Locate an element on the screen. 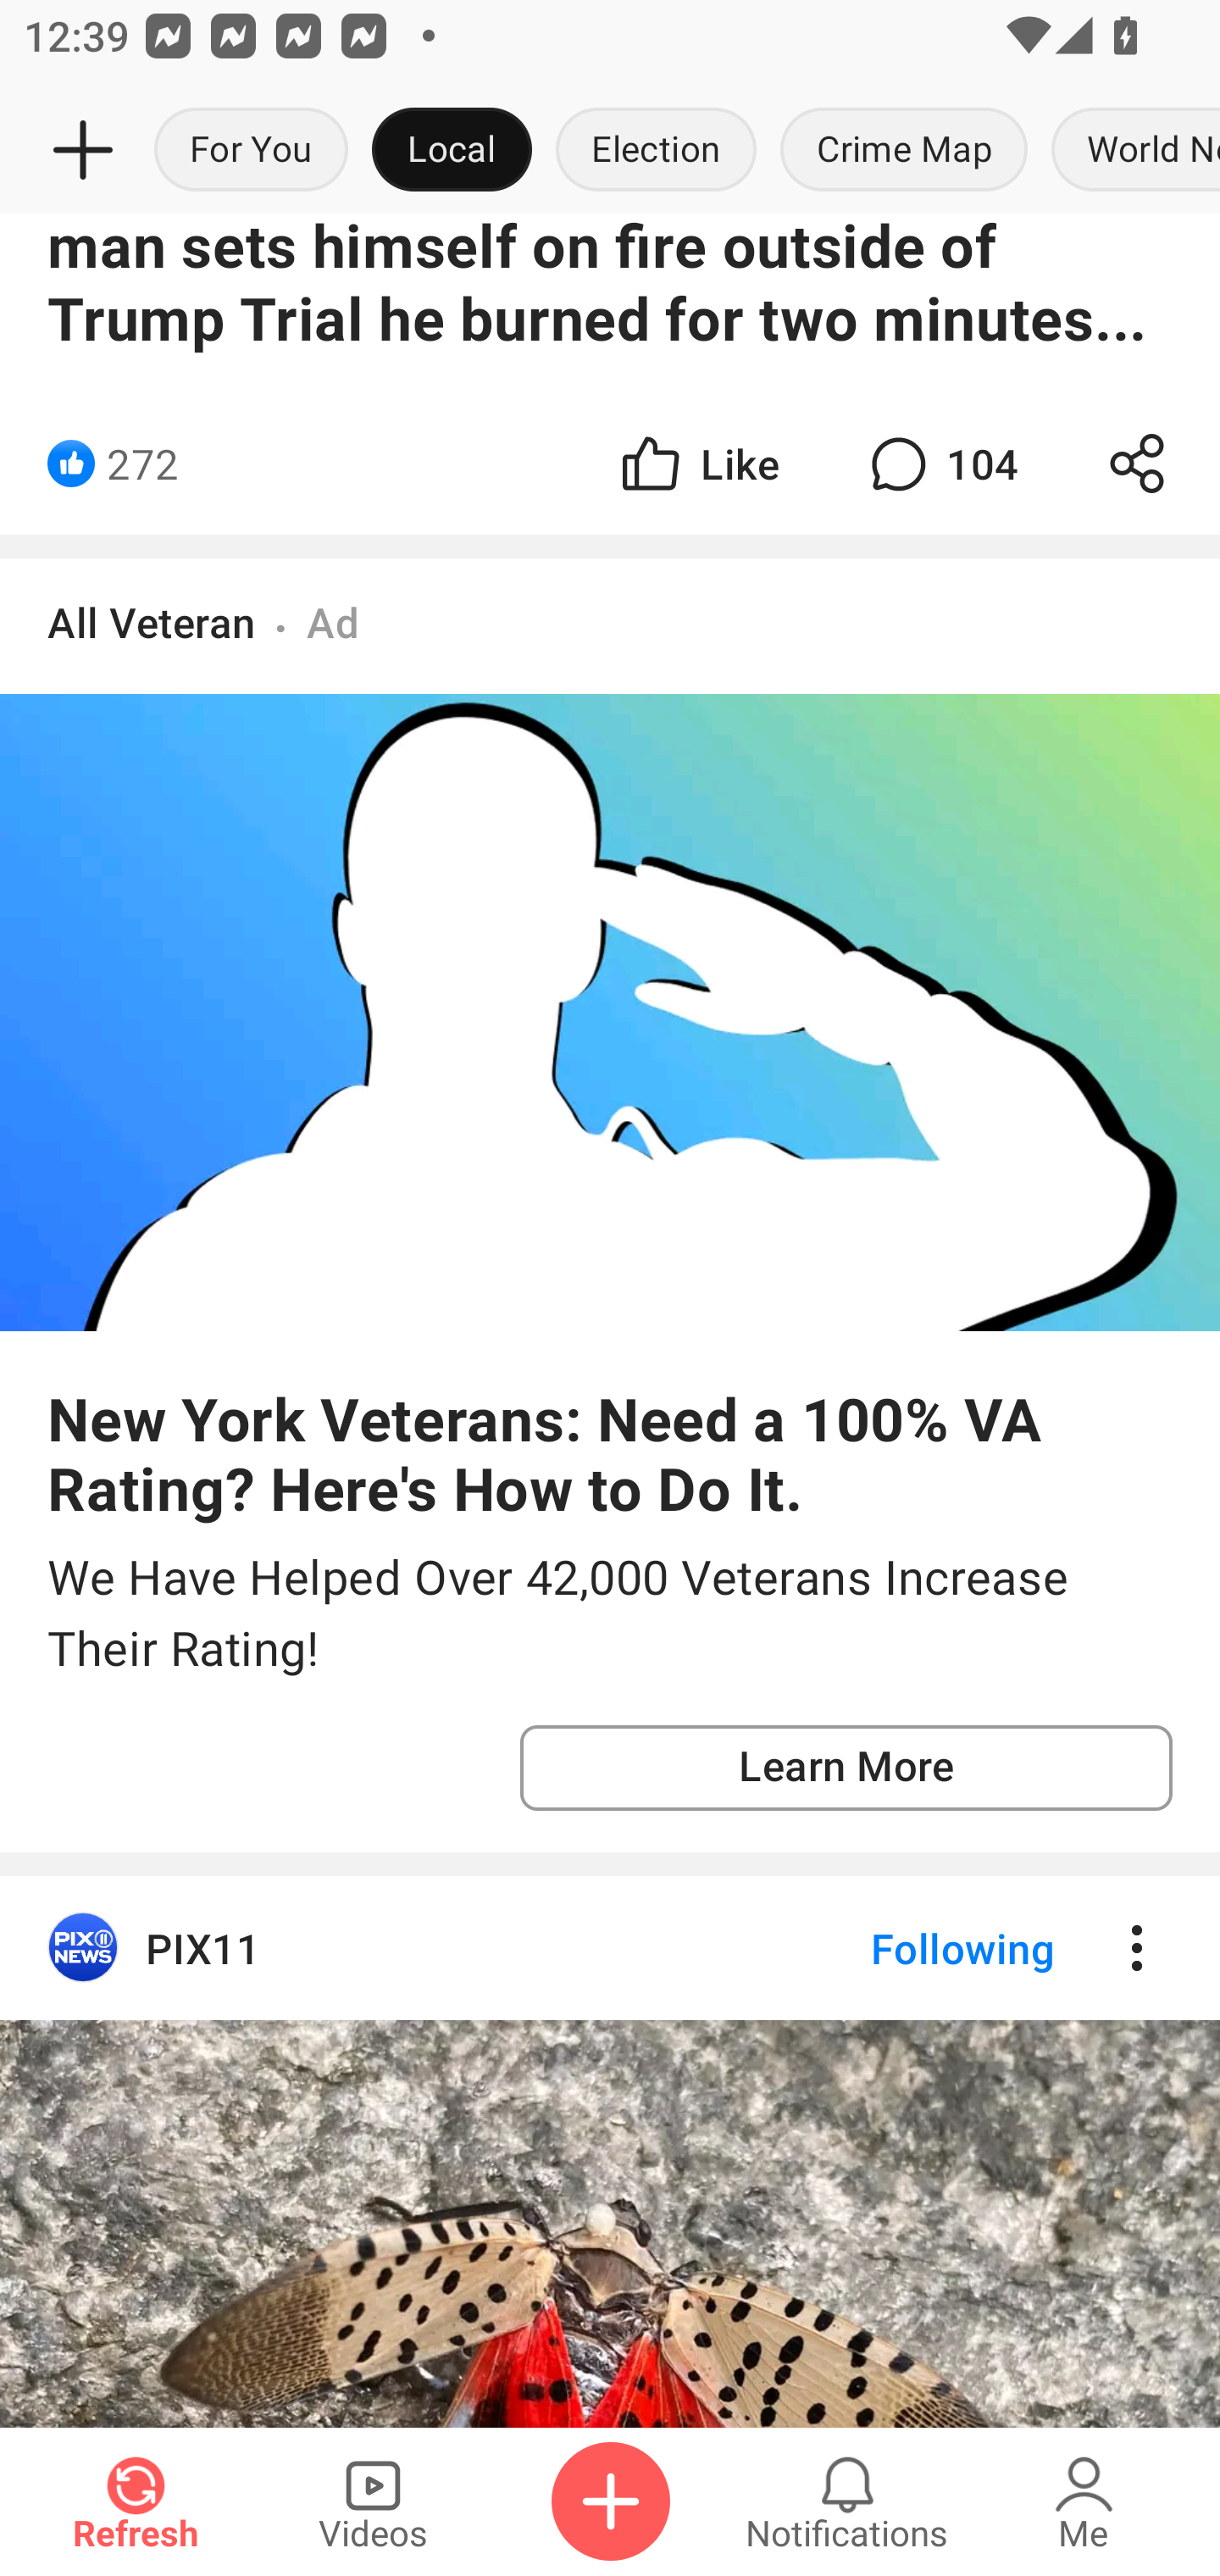 The image size is (1220, 2576). For You is located at coordinates (251, 151).